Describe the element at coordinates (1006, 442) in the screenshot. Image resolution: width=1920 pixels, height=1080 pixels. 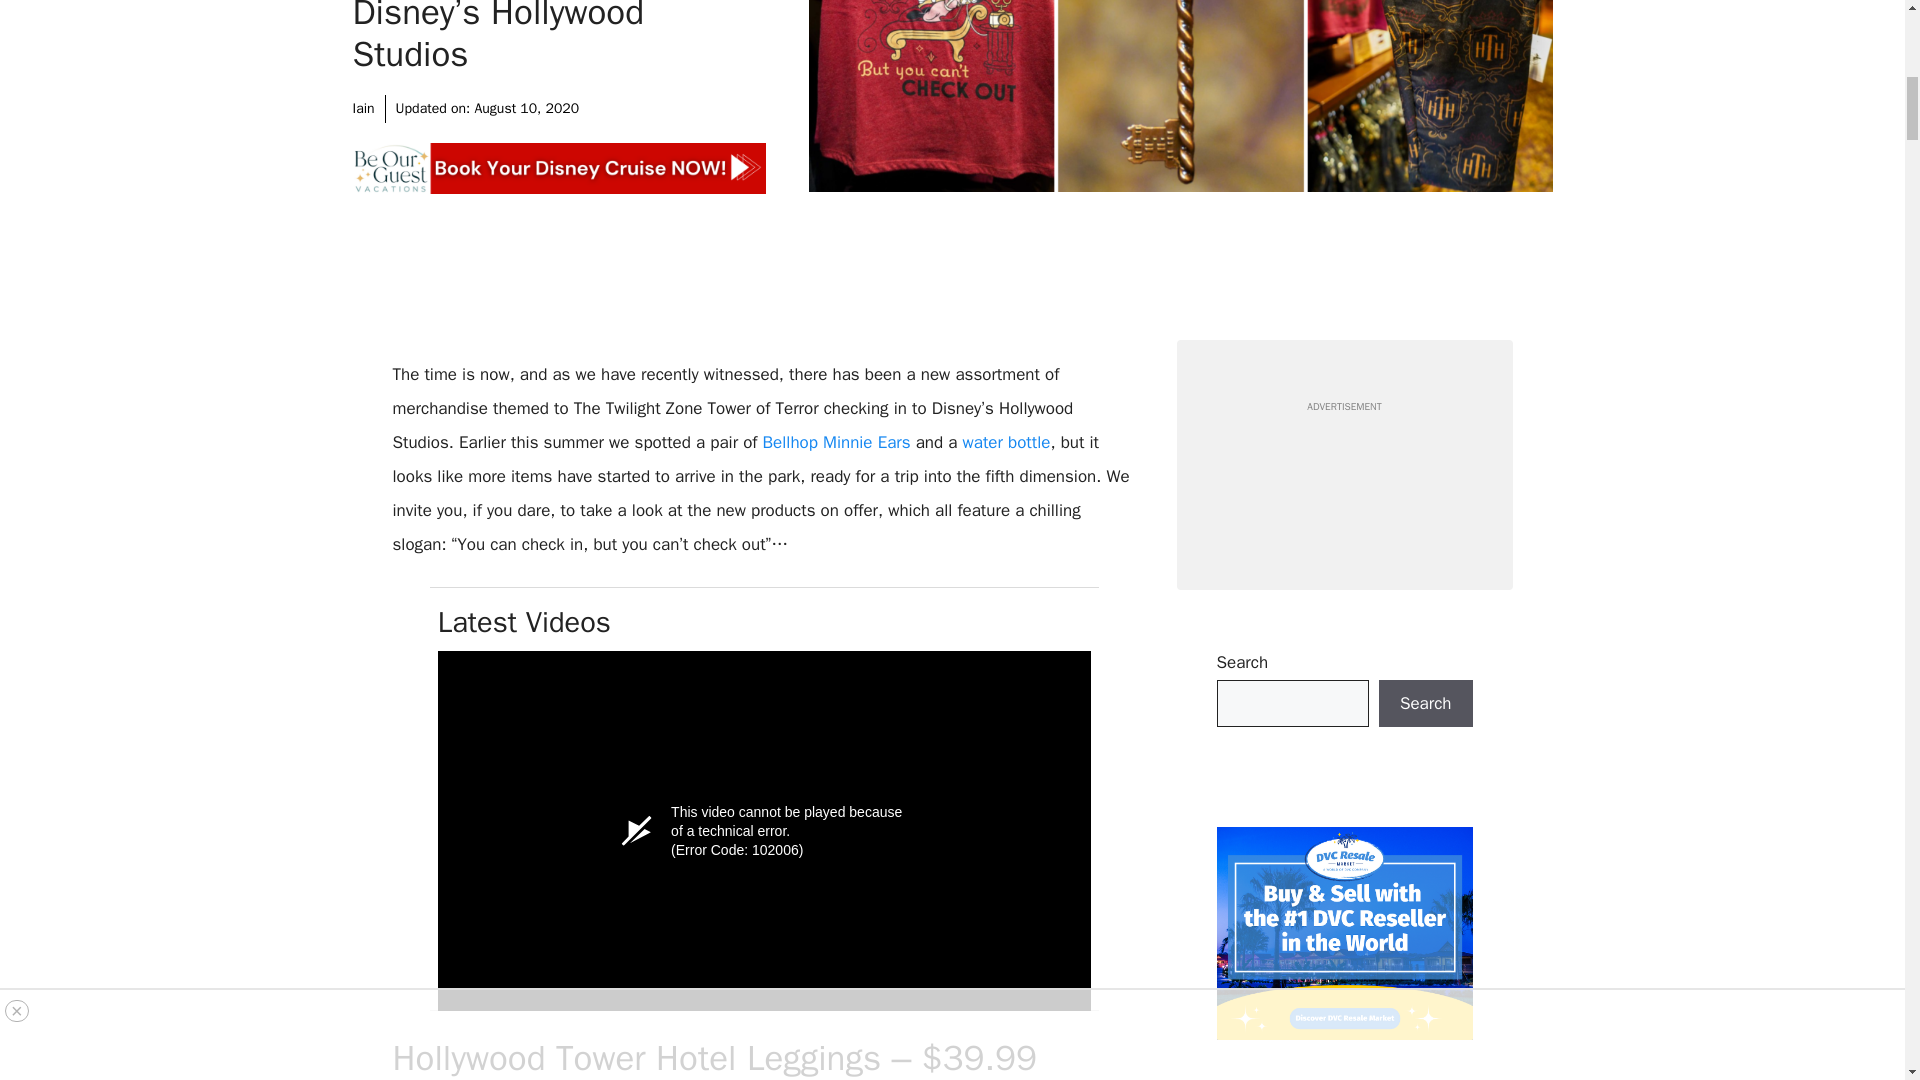
I see `water bottle` at that location.